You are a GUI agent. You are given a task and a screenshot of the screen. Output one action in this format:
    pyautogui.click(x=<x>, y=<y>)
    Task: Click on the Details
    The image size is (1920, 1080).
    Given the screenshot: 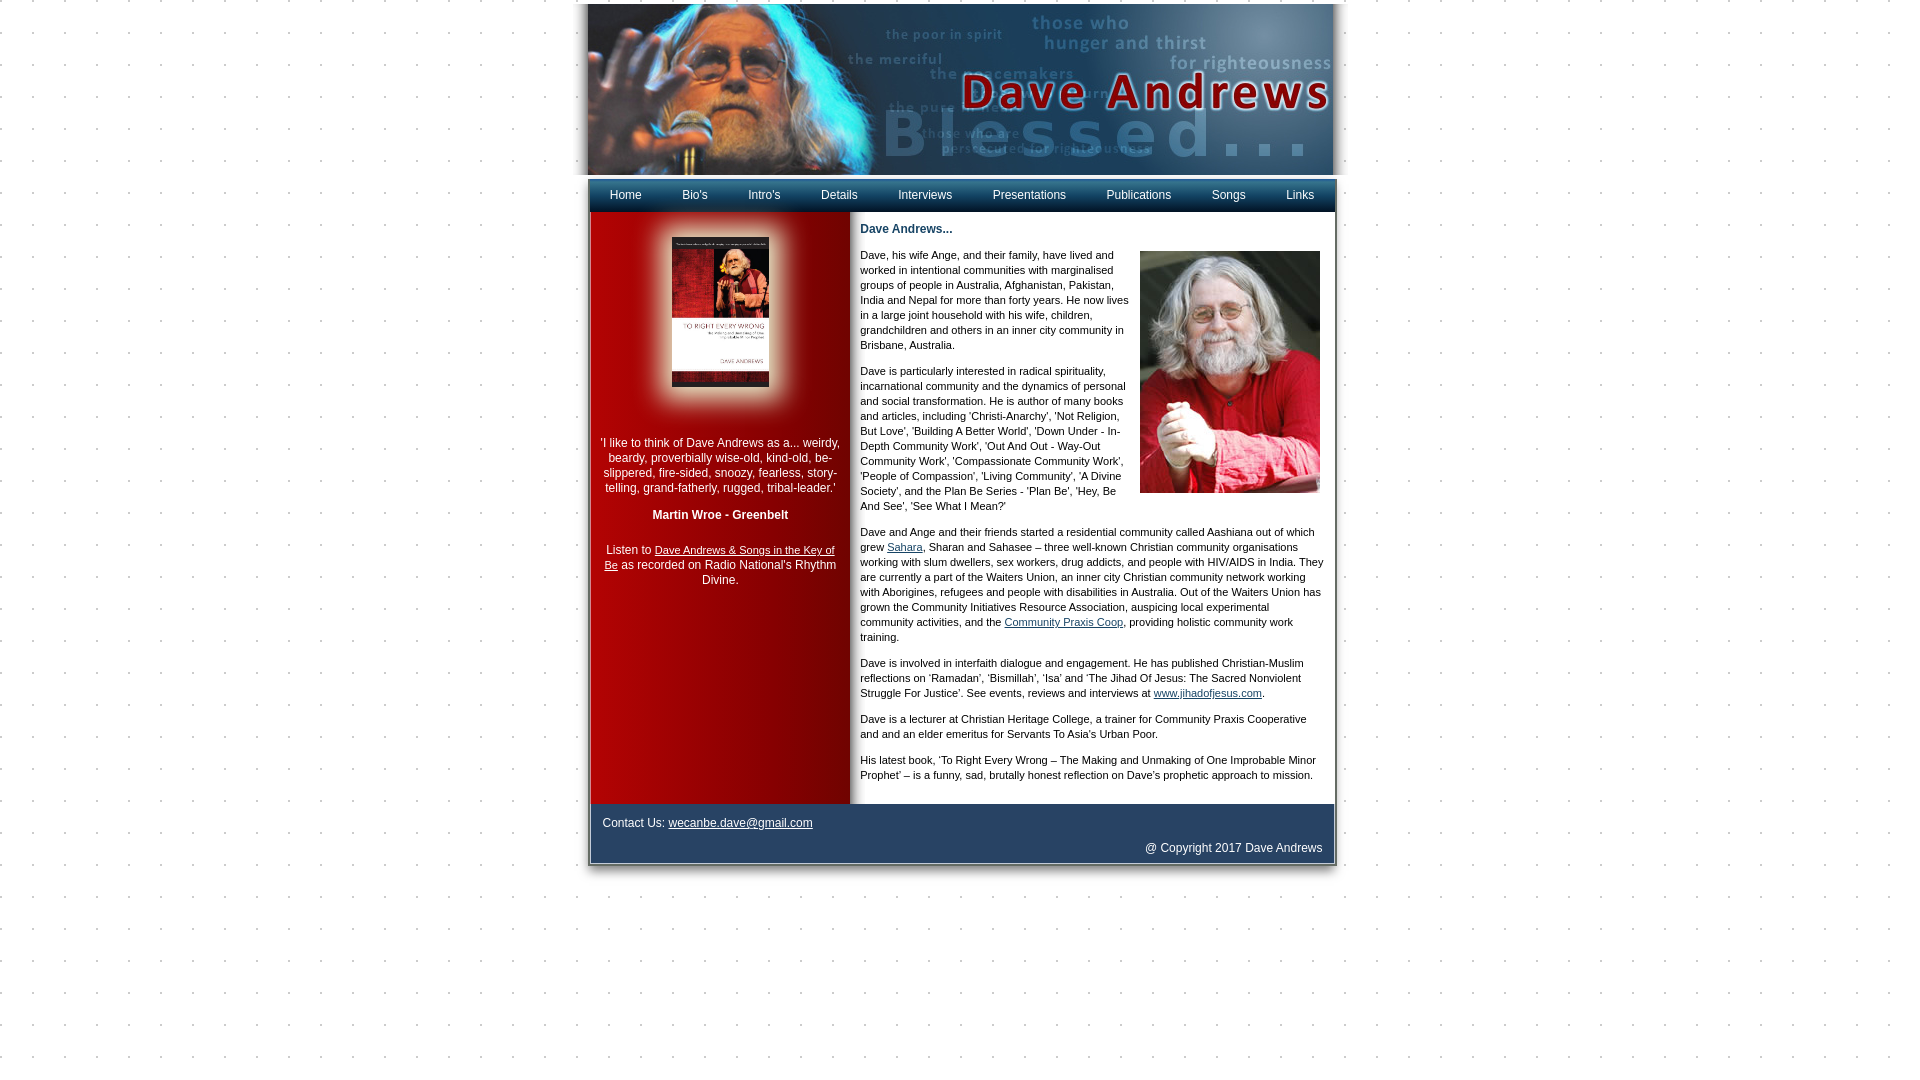 What is the action you would take?
    pyautogui.click(x=840, y=196)
    